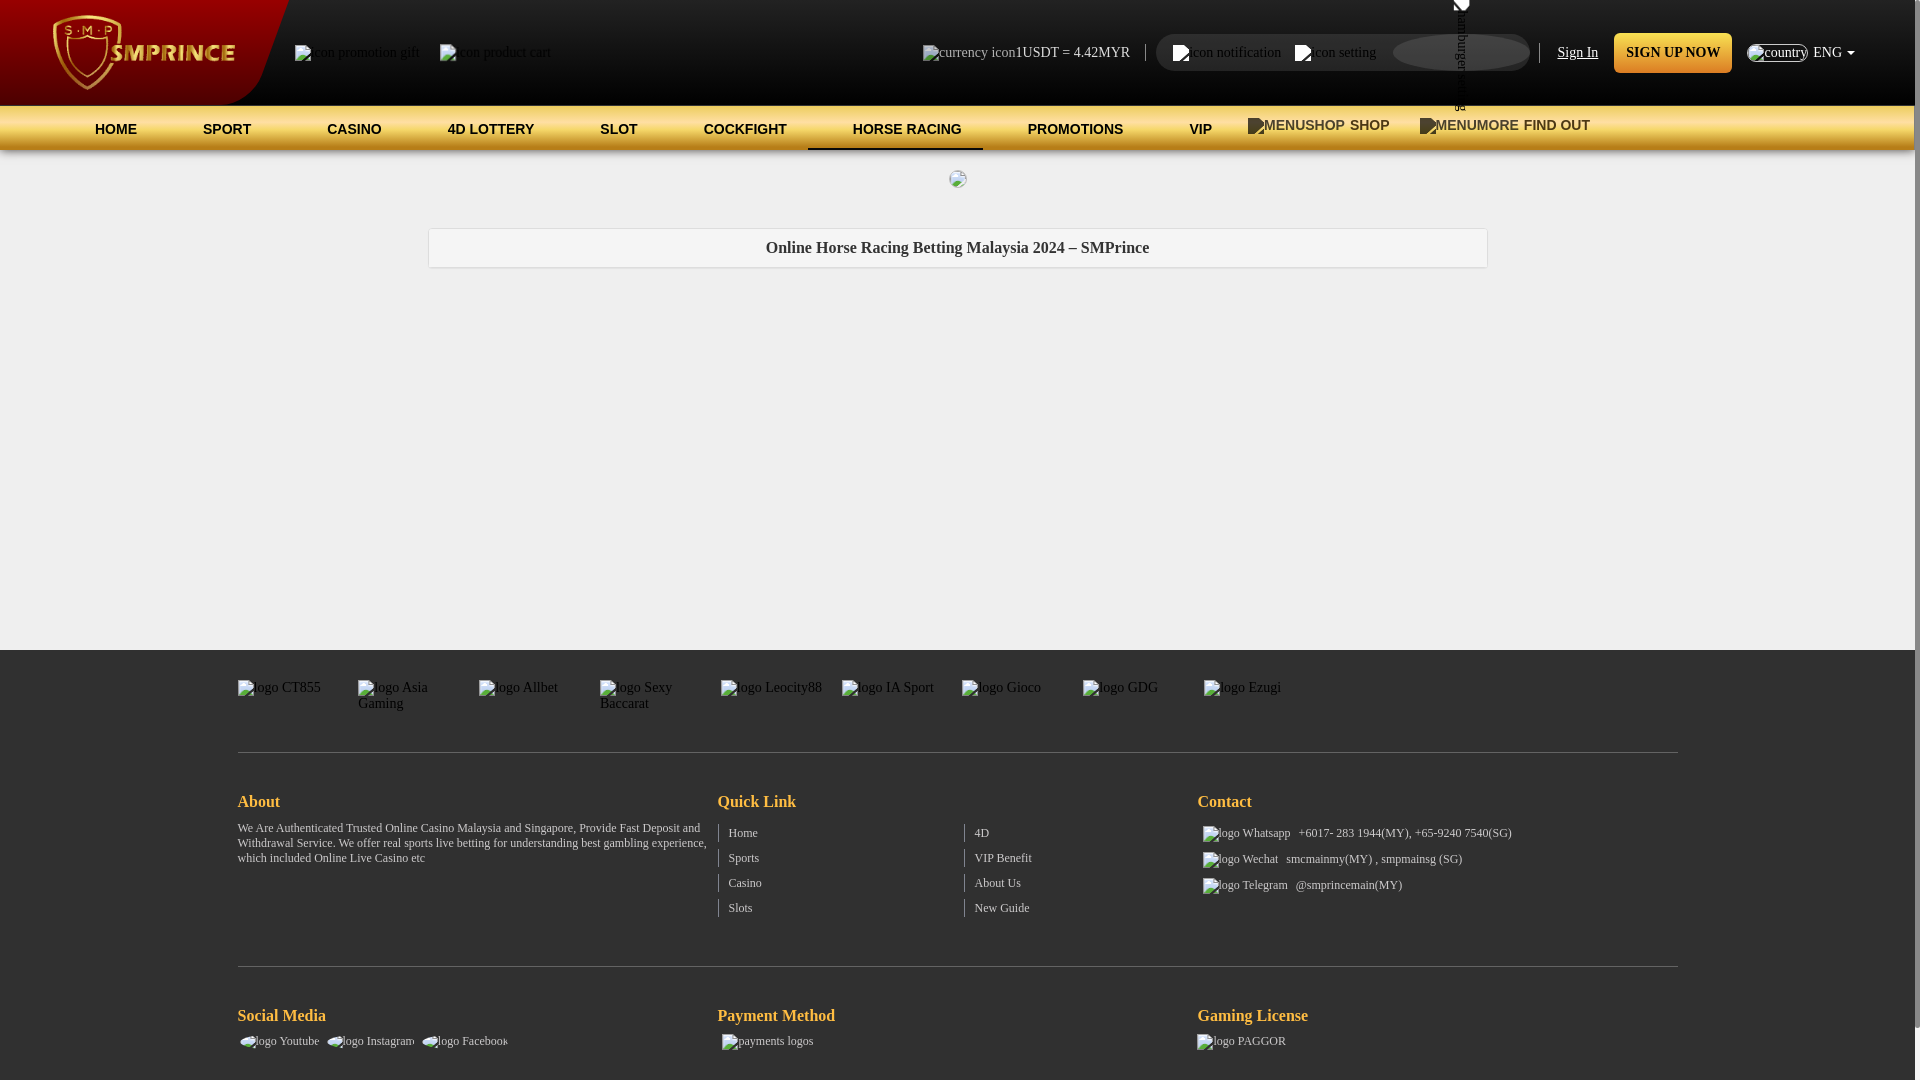 This screenshot has height=1080, width=1920. Describe the element at coordinates (733, 128) in the screenshot. I see `COCKFIGHT` at that location.